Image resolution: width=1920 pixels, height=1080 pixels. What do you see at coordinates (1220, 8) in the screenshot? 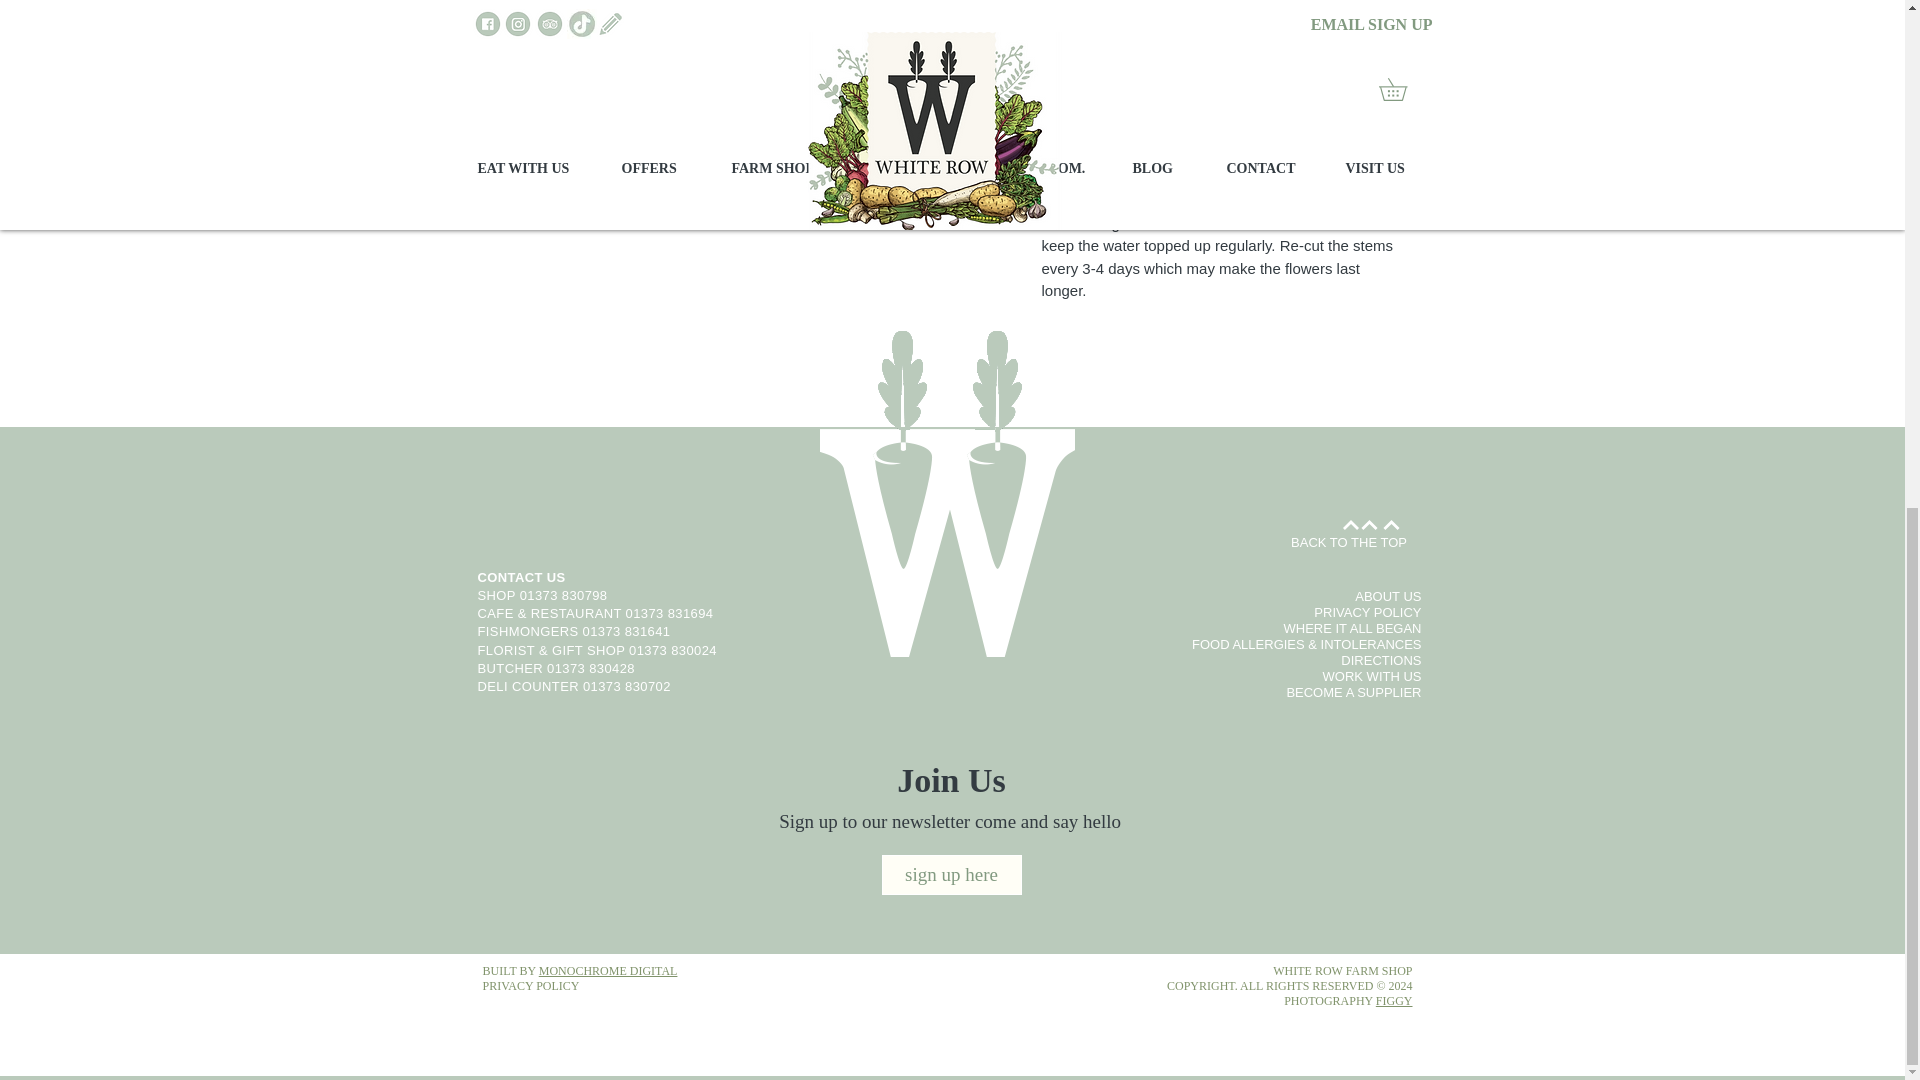
I see `How do I care for my flowers?` at bounding box center [1220, 8].